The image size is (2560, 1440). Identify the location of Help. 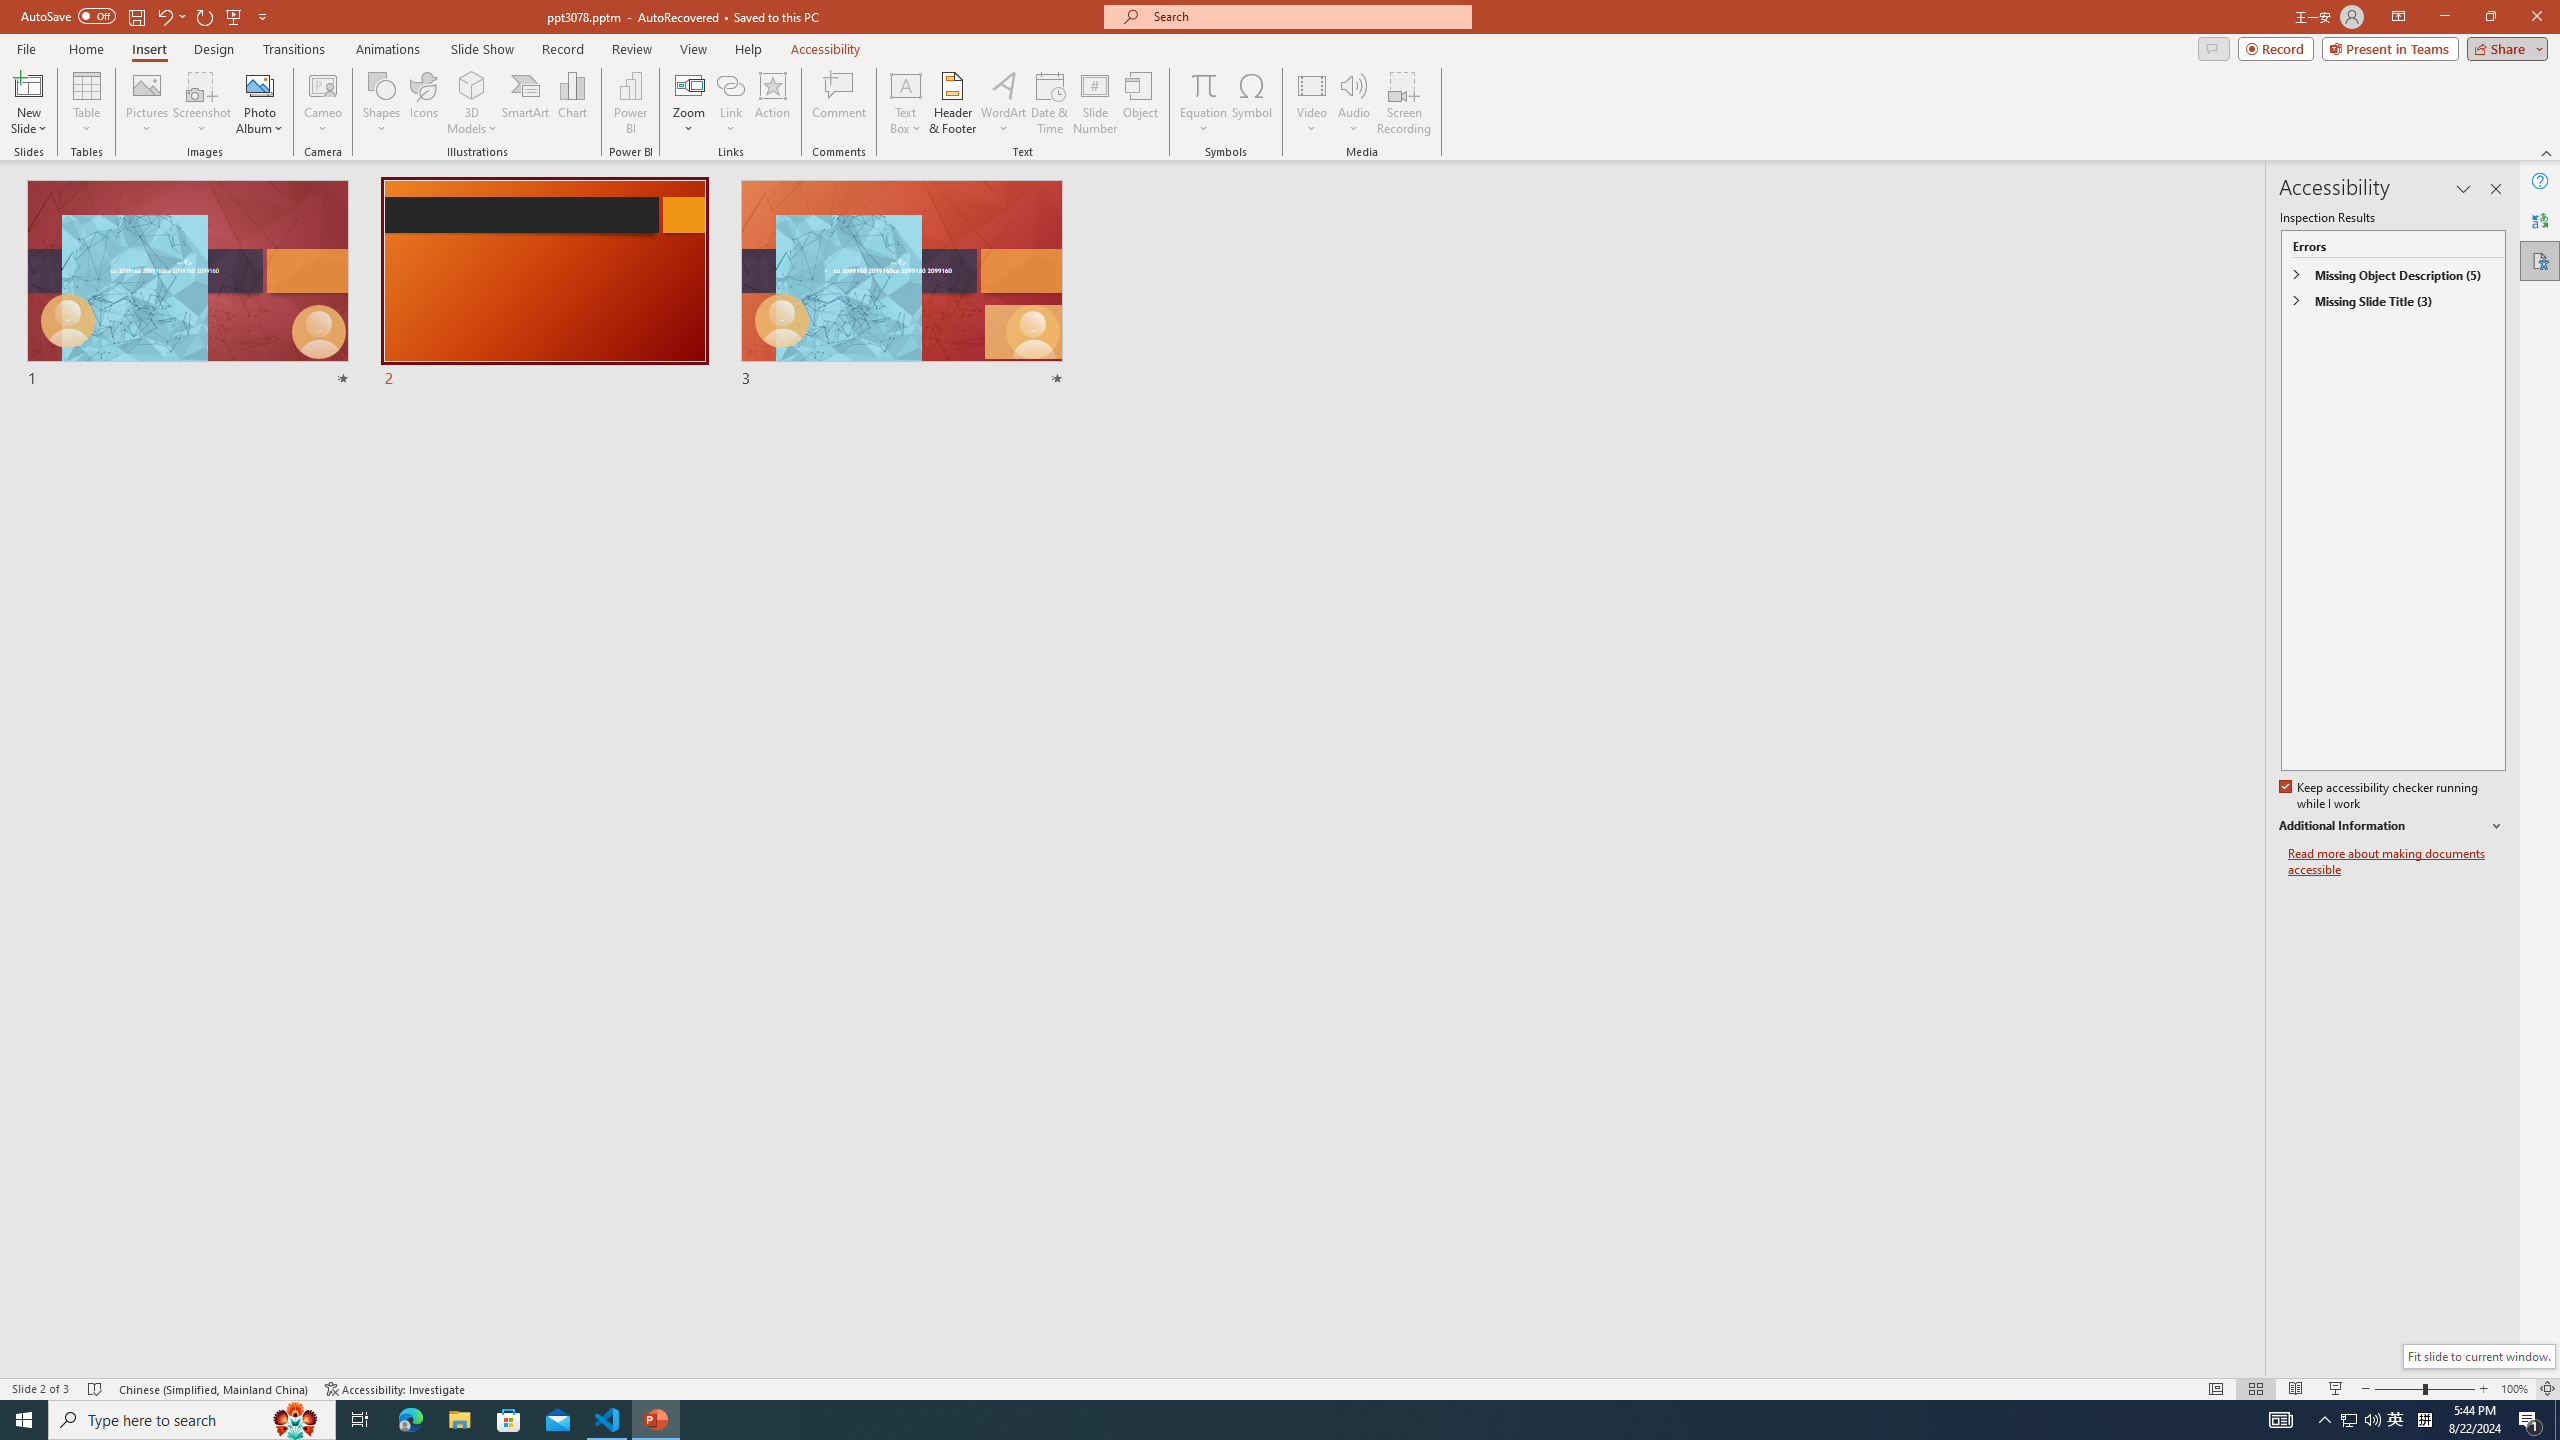
(2540, 181).